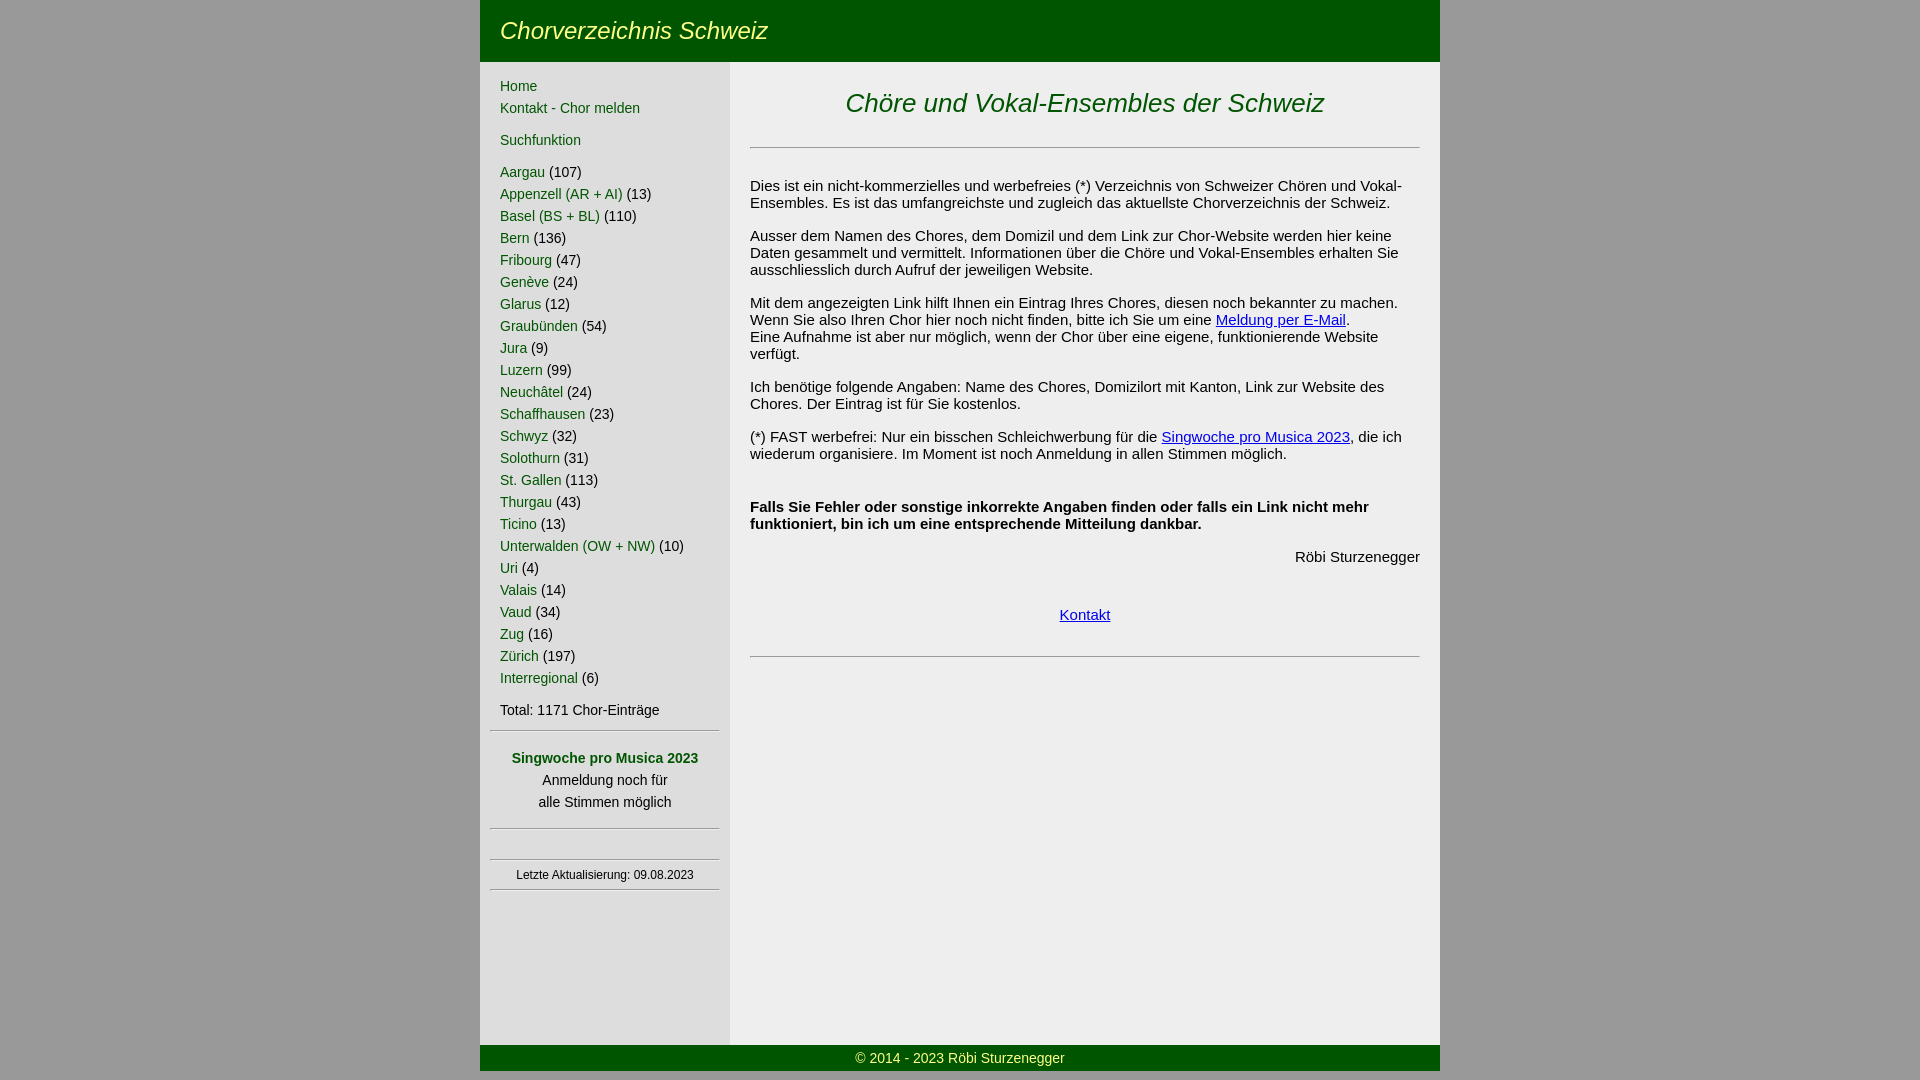 Image resolution: width=1920 pixels, height=1080 pixels. I want to click on Aargau, so click(522, 172).